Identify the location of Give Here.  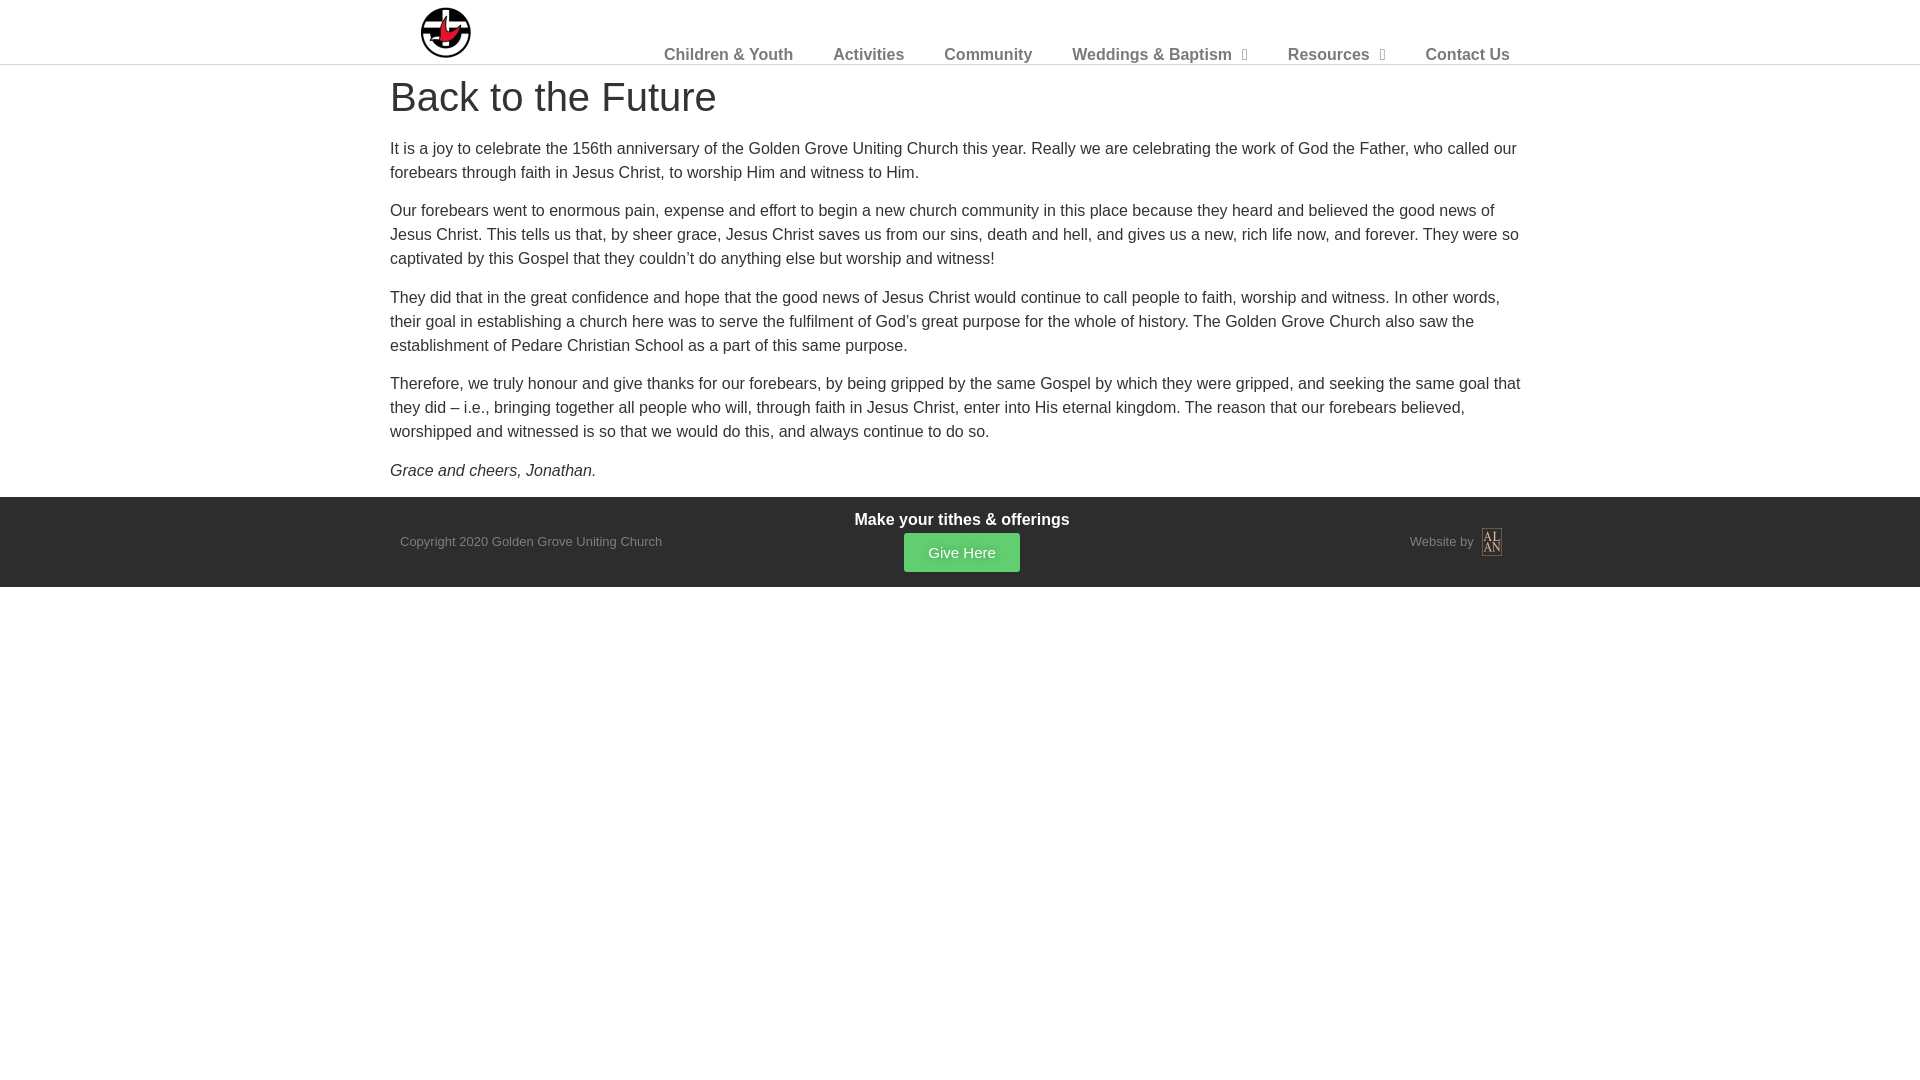
(962, 552).